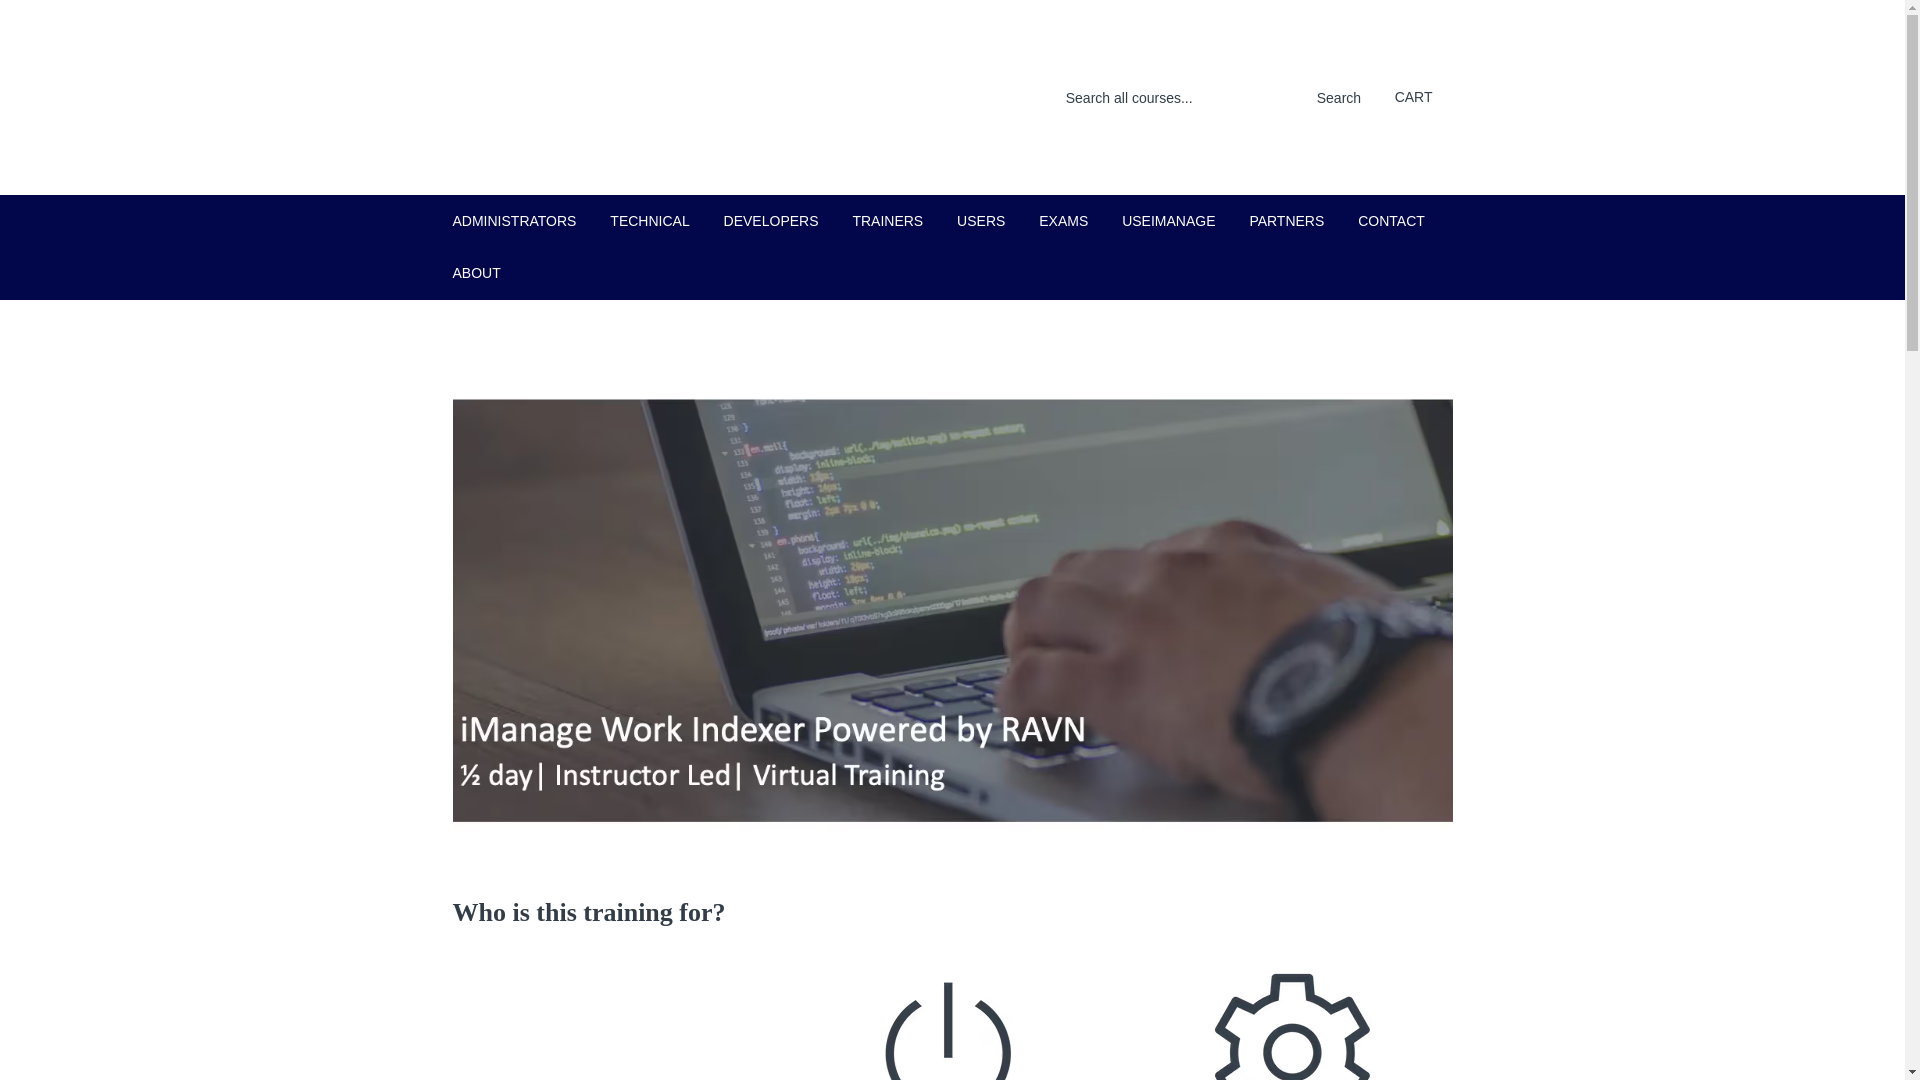 This screenshot has width=1920, height=1080. I want to click on ABOUT, so click(476, 273).